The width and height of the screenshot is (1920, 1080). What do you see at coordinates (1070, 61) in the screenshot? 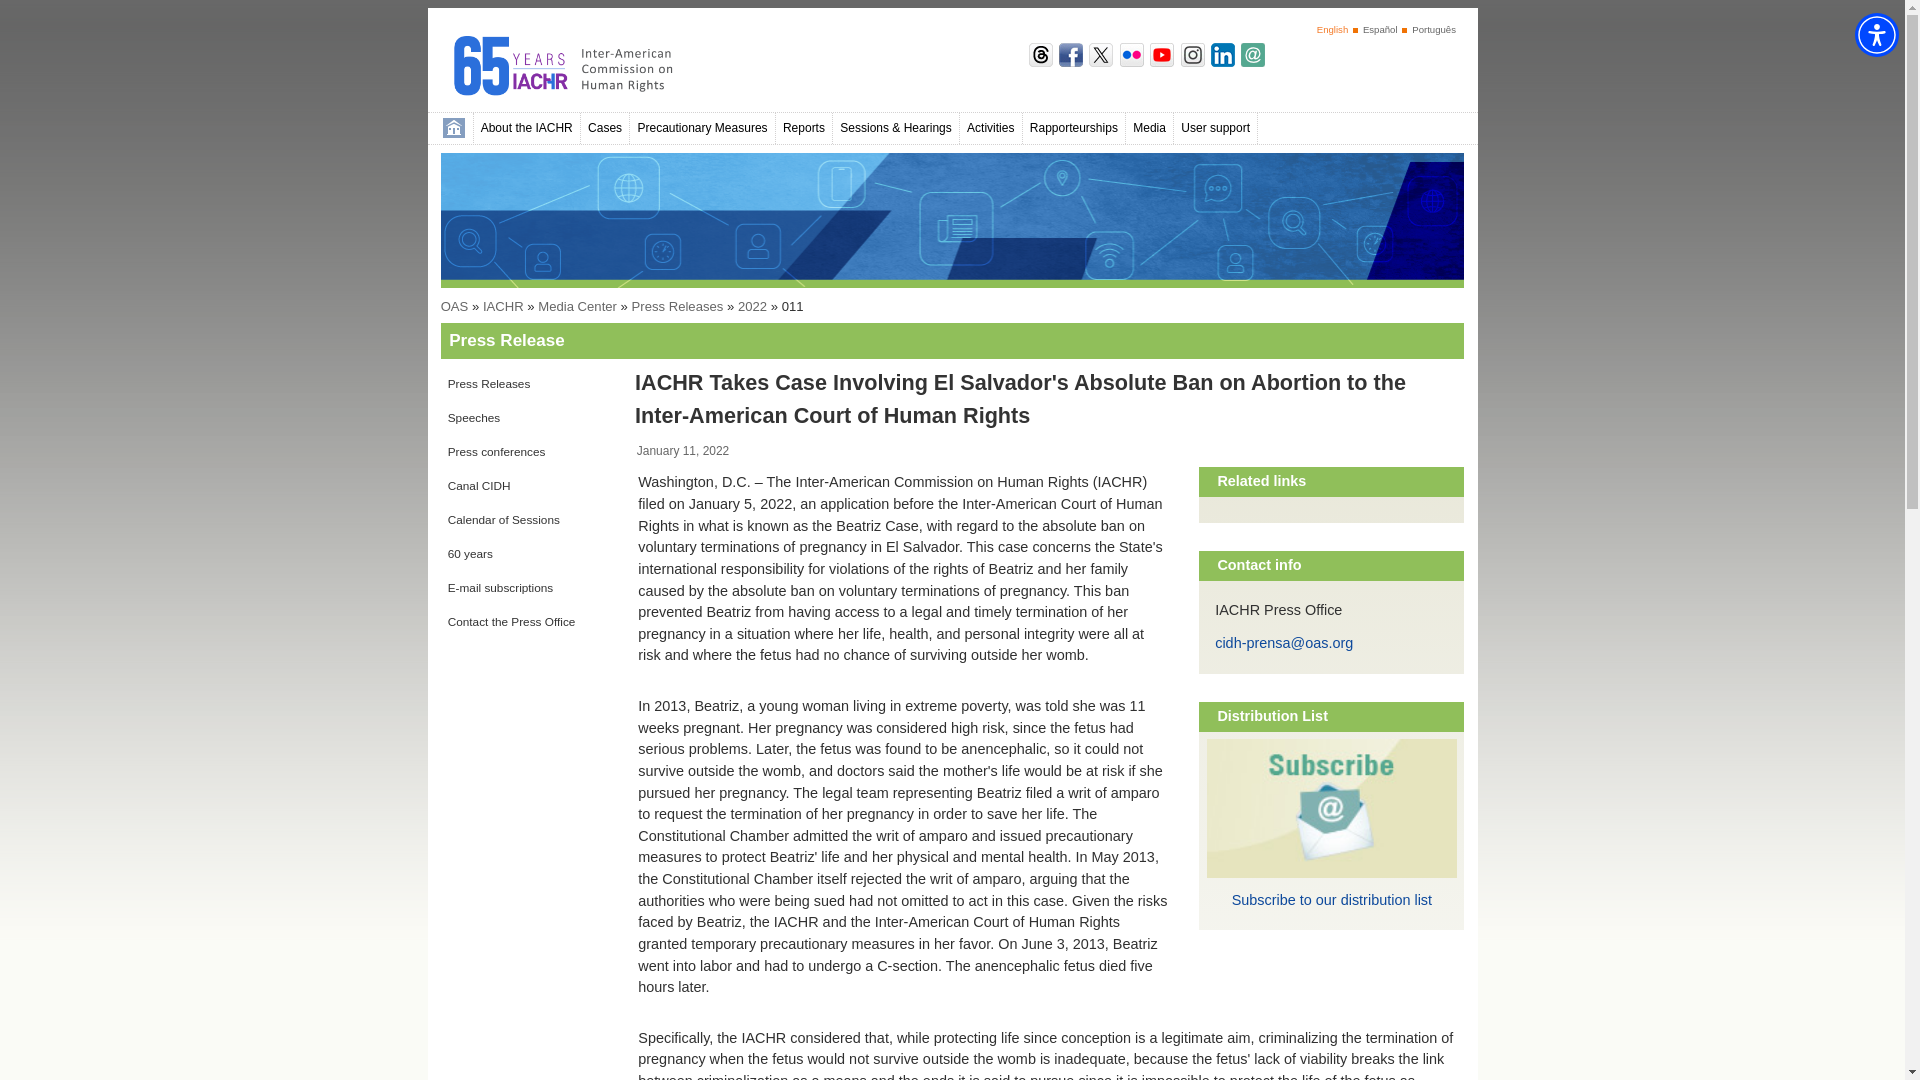
I see `Facebook` at bounding box center [1070, 61].